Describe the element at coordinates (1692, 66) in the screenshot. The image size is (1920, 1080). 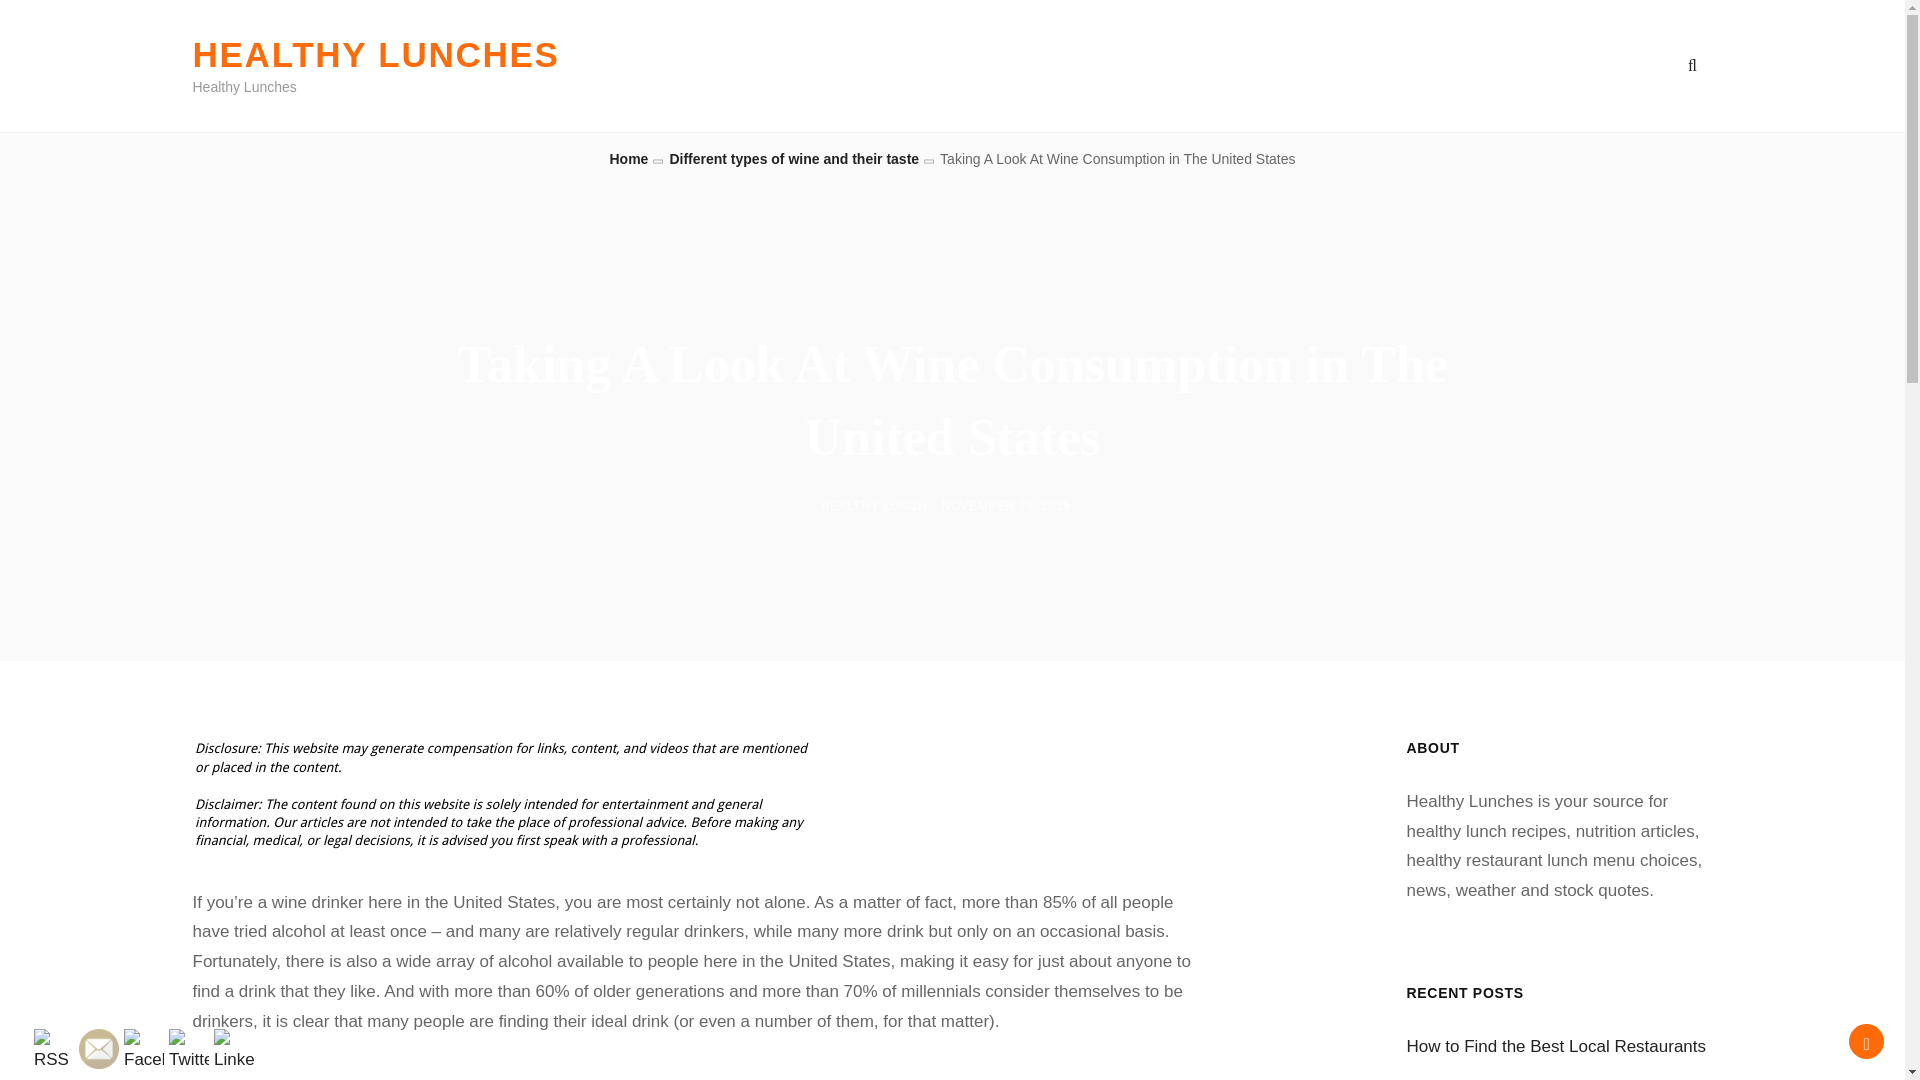
I see `Search` at that location.